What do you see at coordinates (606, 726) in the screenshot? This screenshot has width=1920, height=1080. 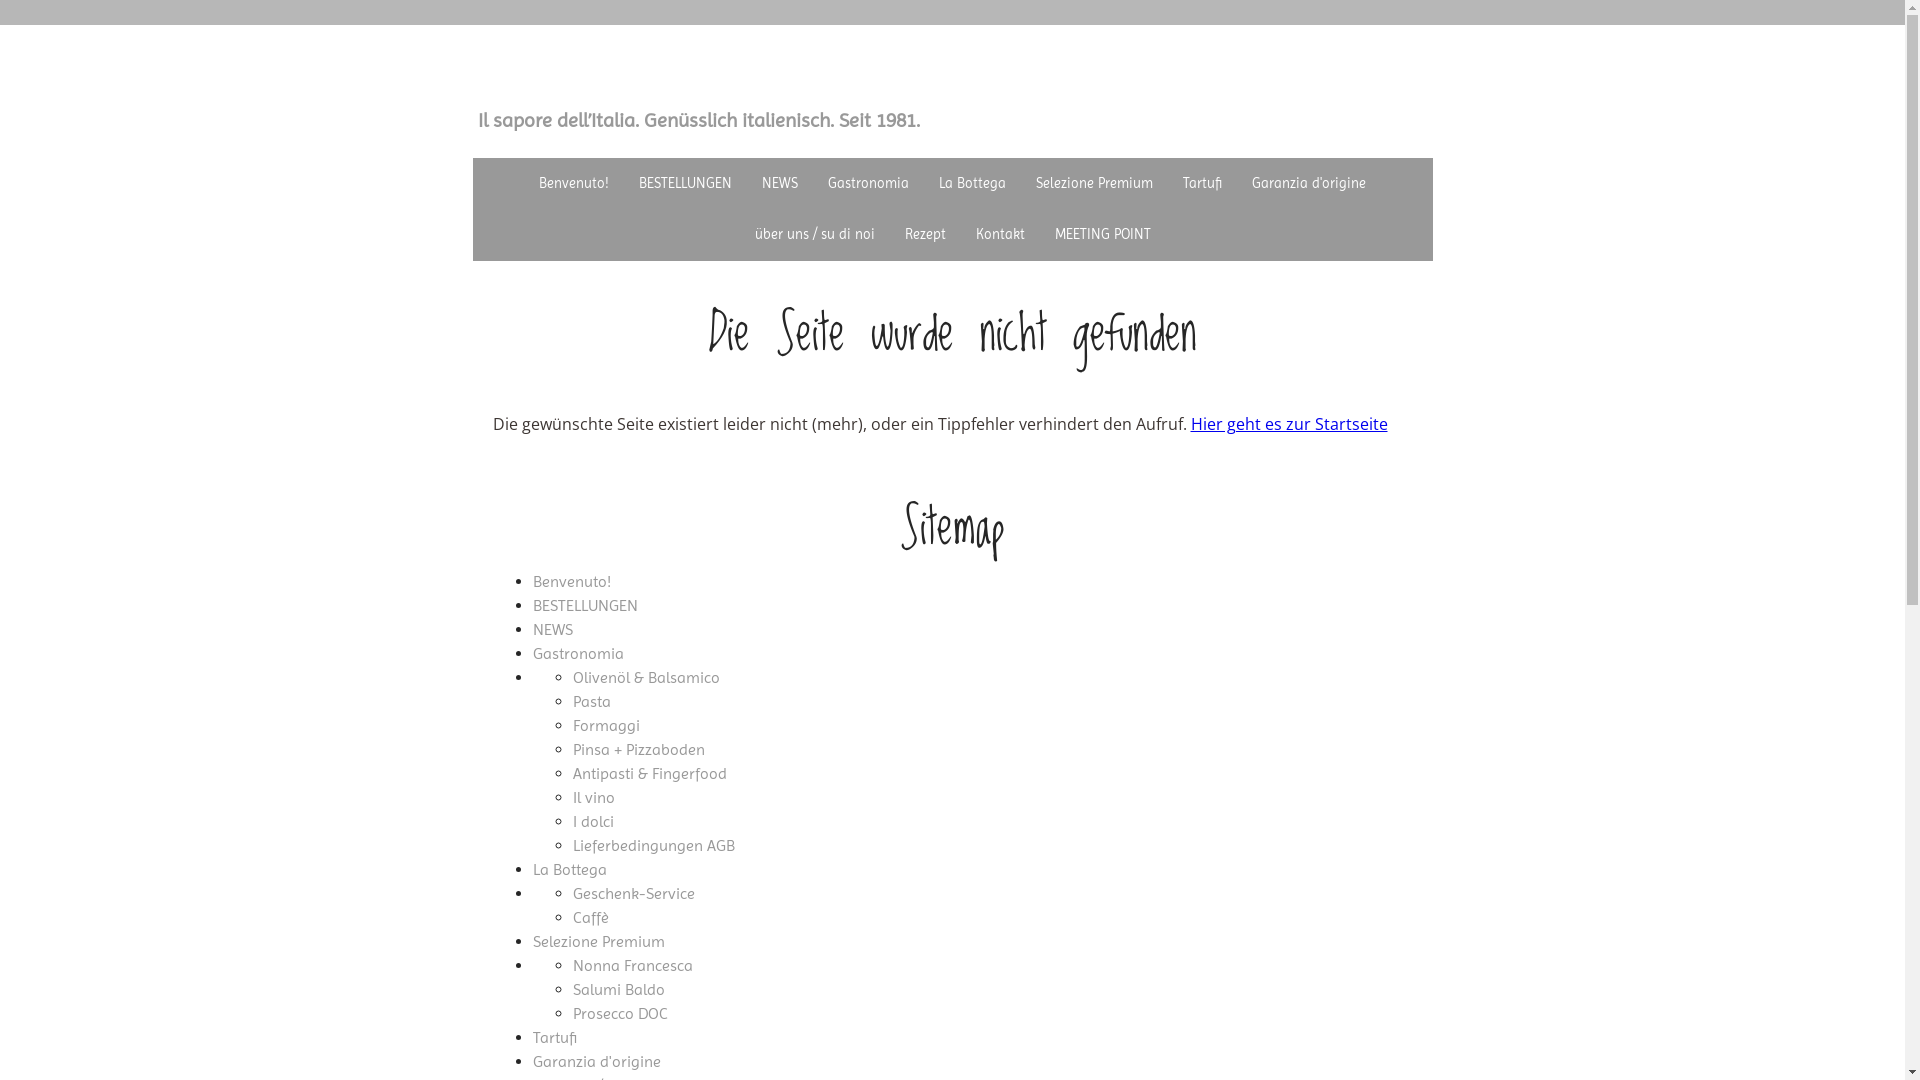 I see `Formaggi` at bounding box center [606, 726].